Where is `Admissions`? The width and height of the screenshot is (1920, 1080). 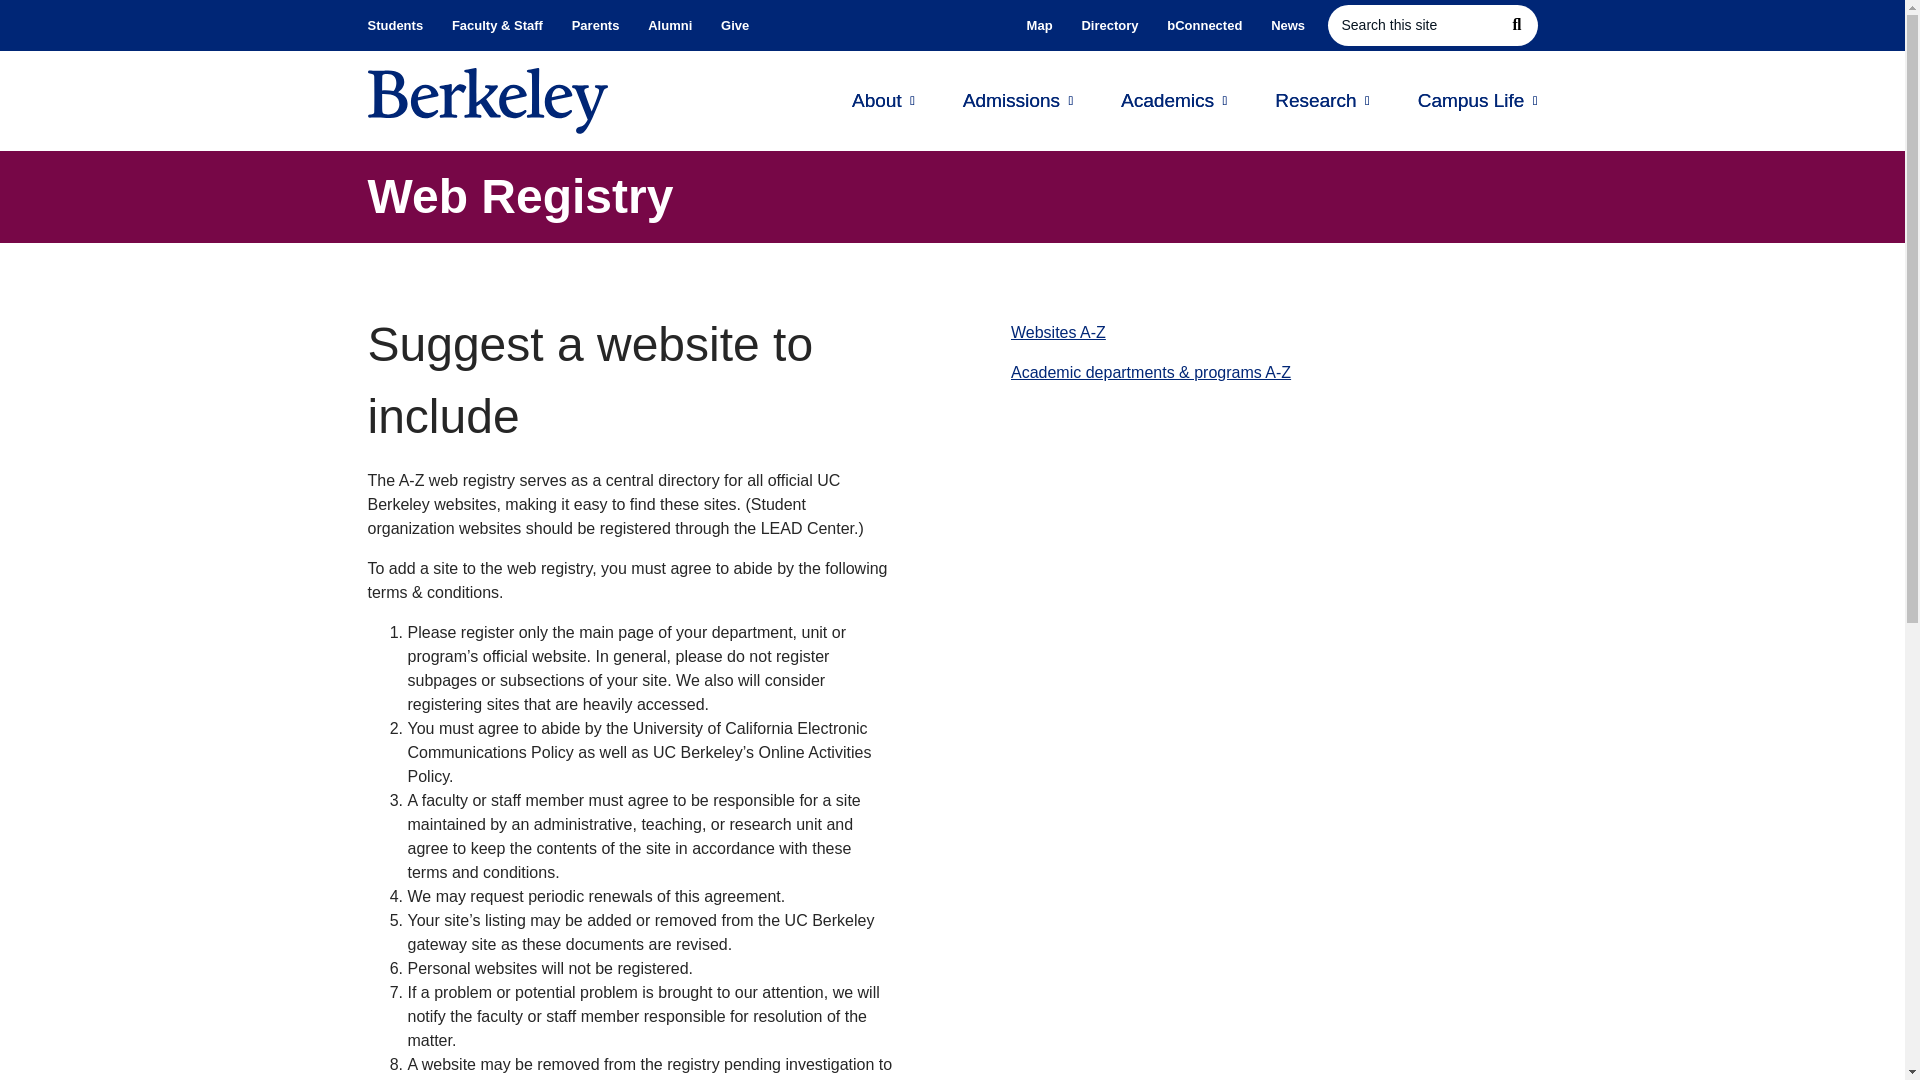
Admissions is located at coordinates (1018, 101).